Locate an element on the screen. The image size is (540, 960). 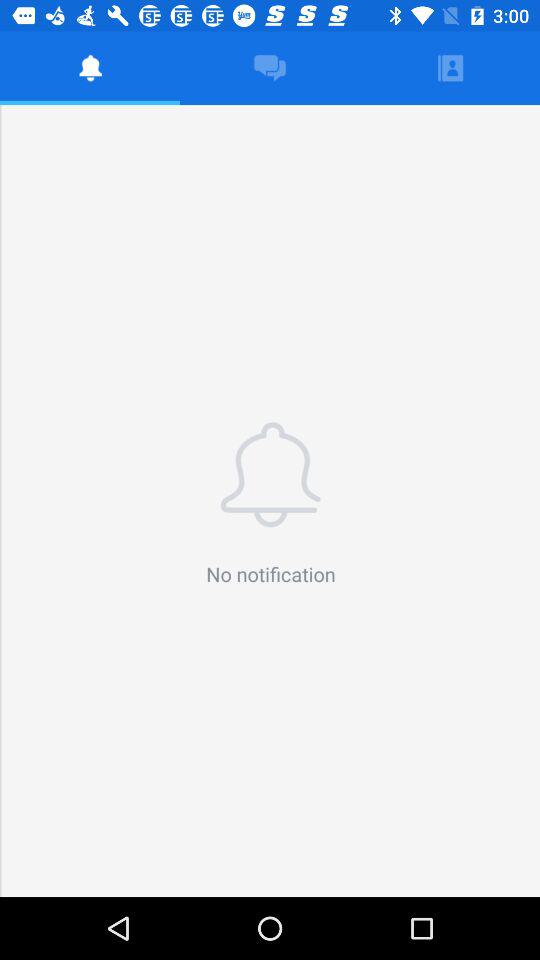
select the icon on the top right of the web page is located at coordinates (449, 68).